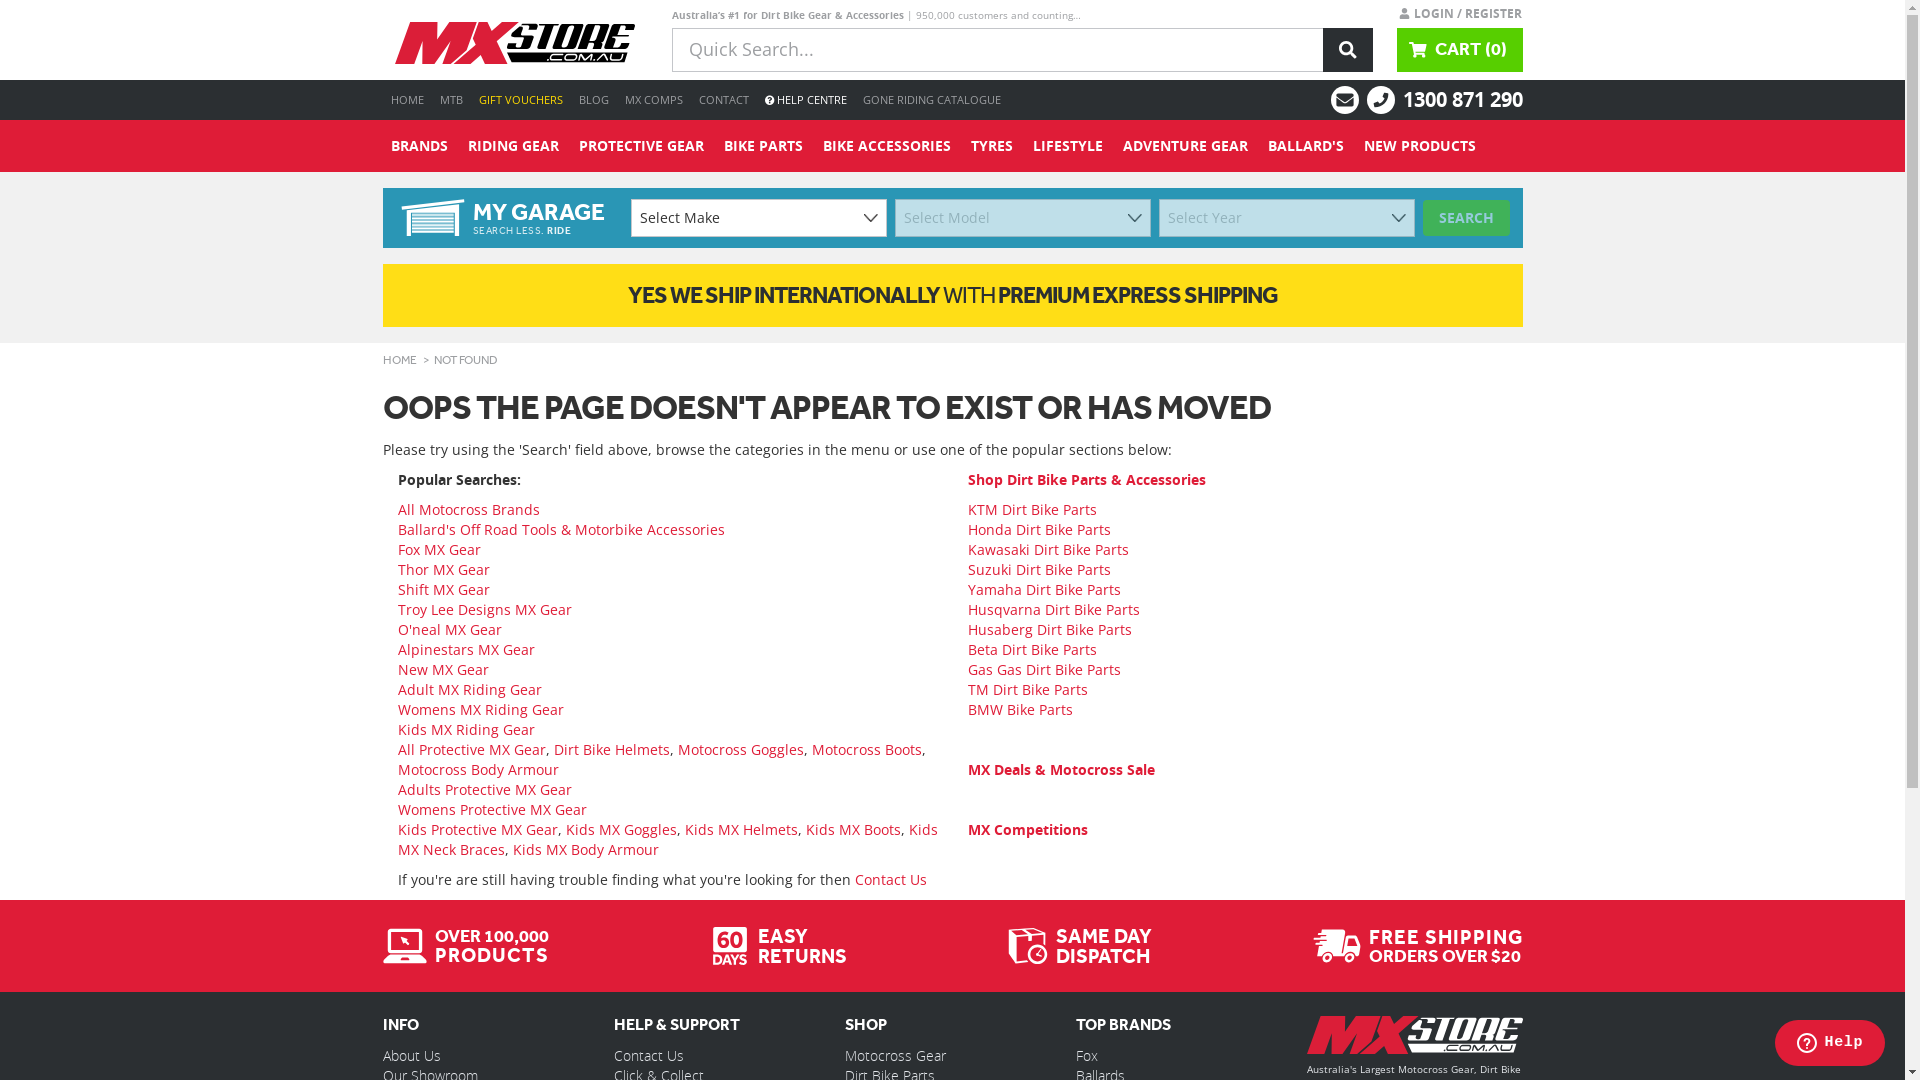  What do you see at coordinates (668, 840) in the screenshot?
I see `Kids MX Neck Braces` at bounding box center [668, 840].